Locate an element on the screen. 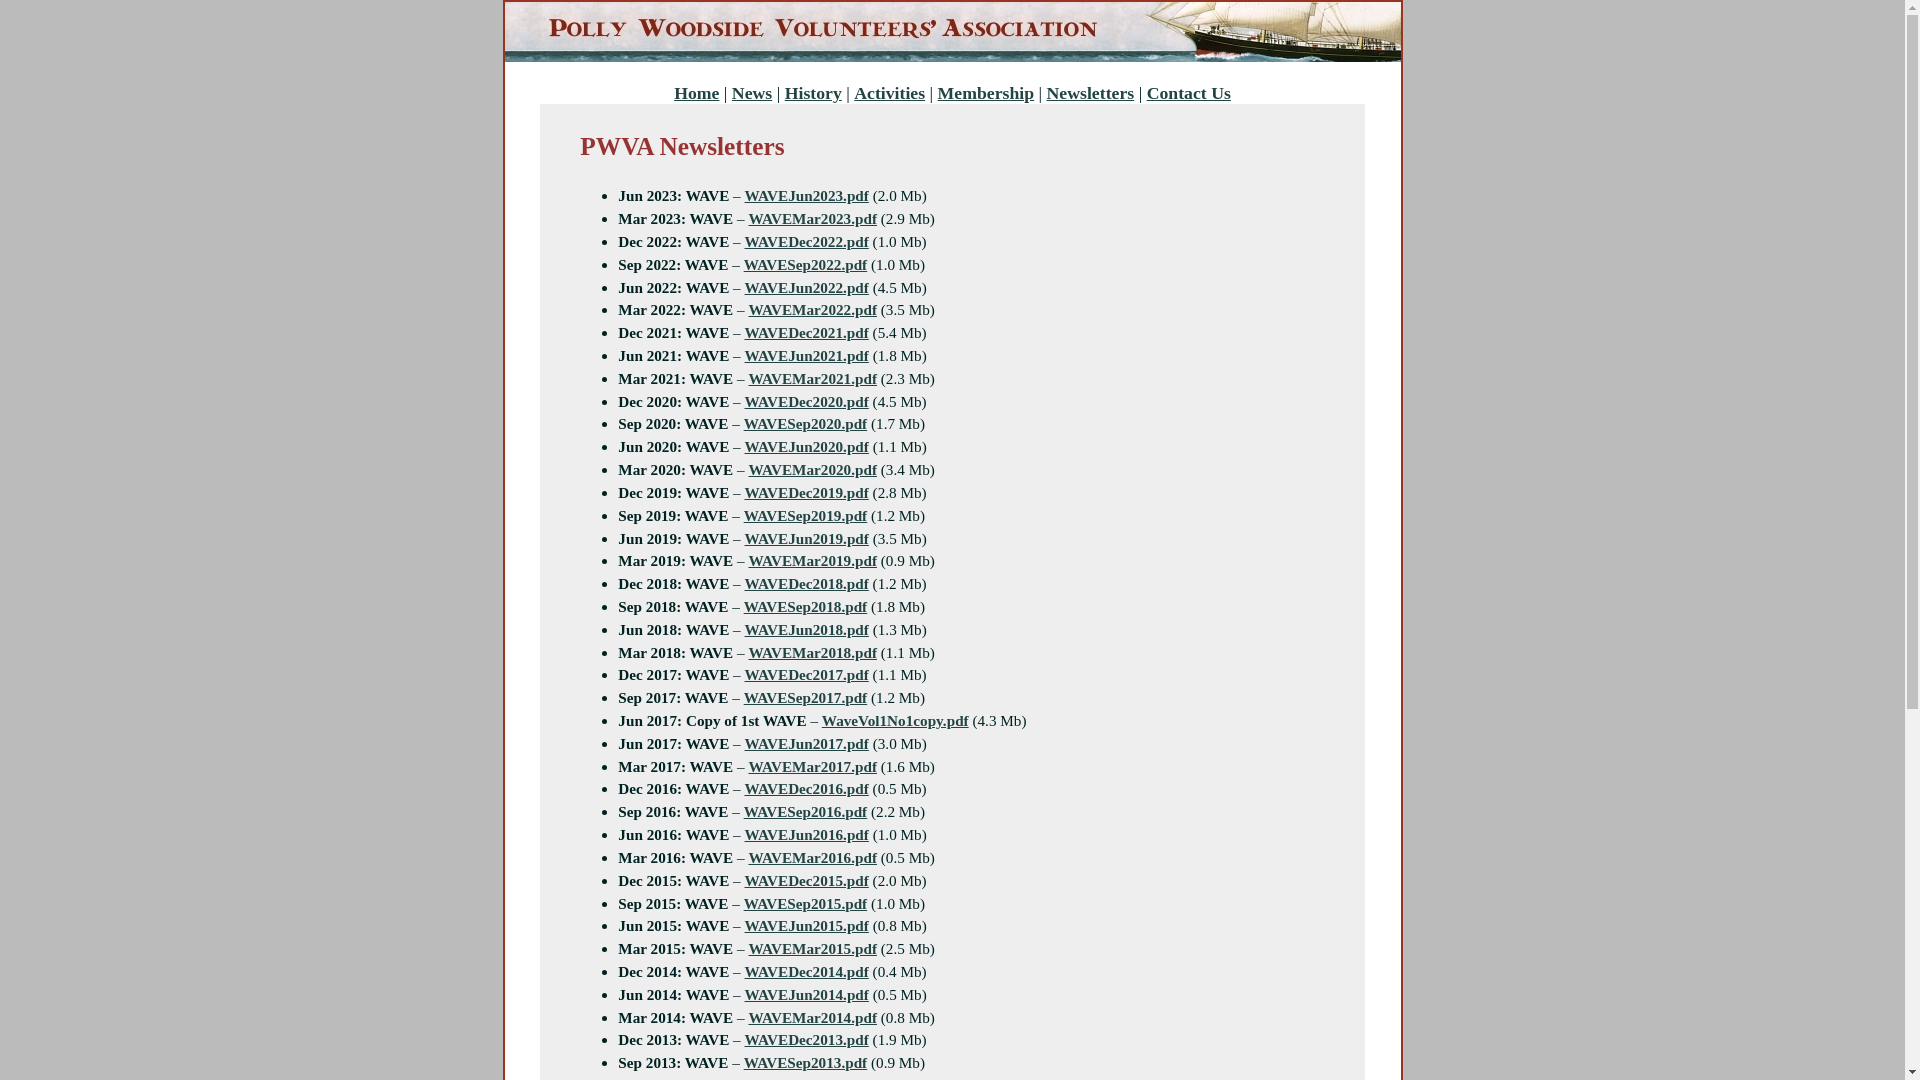 The width and height of the screenshot is (1920, 1080). WAVEMar2021.pdf is located at coordinates (812, 378).